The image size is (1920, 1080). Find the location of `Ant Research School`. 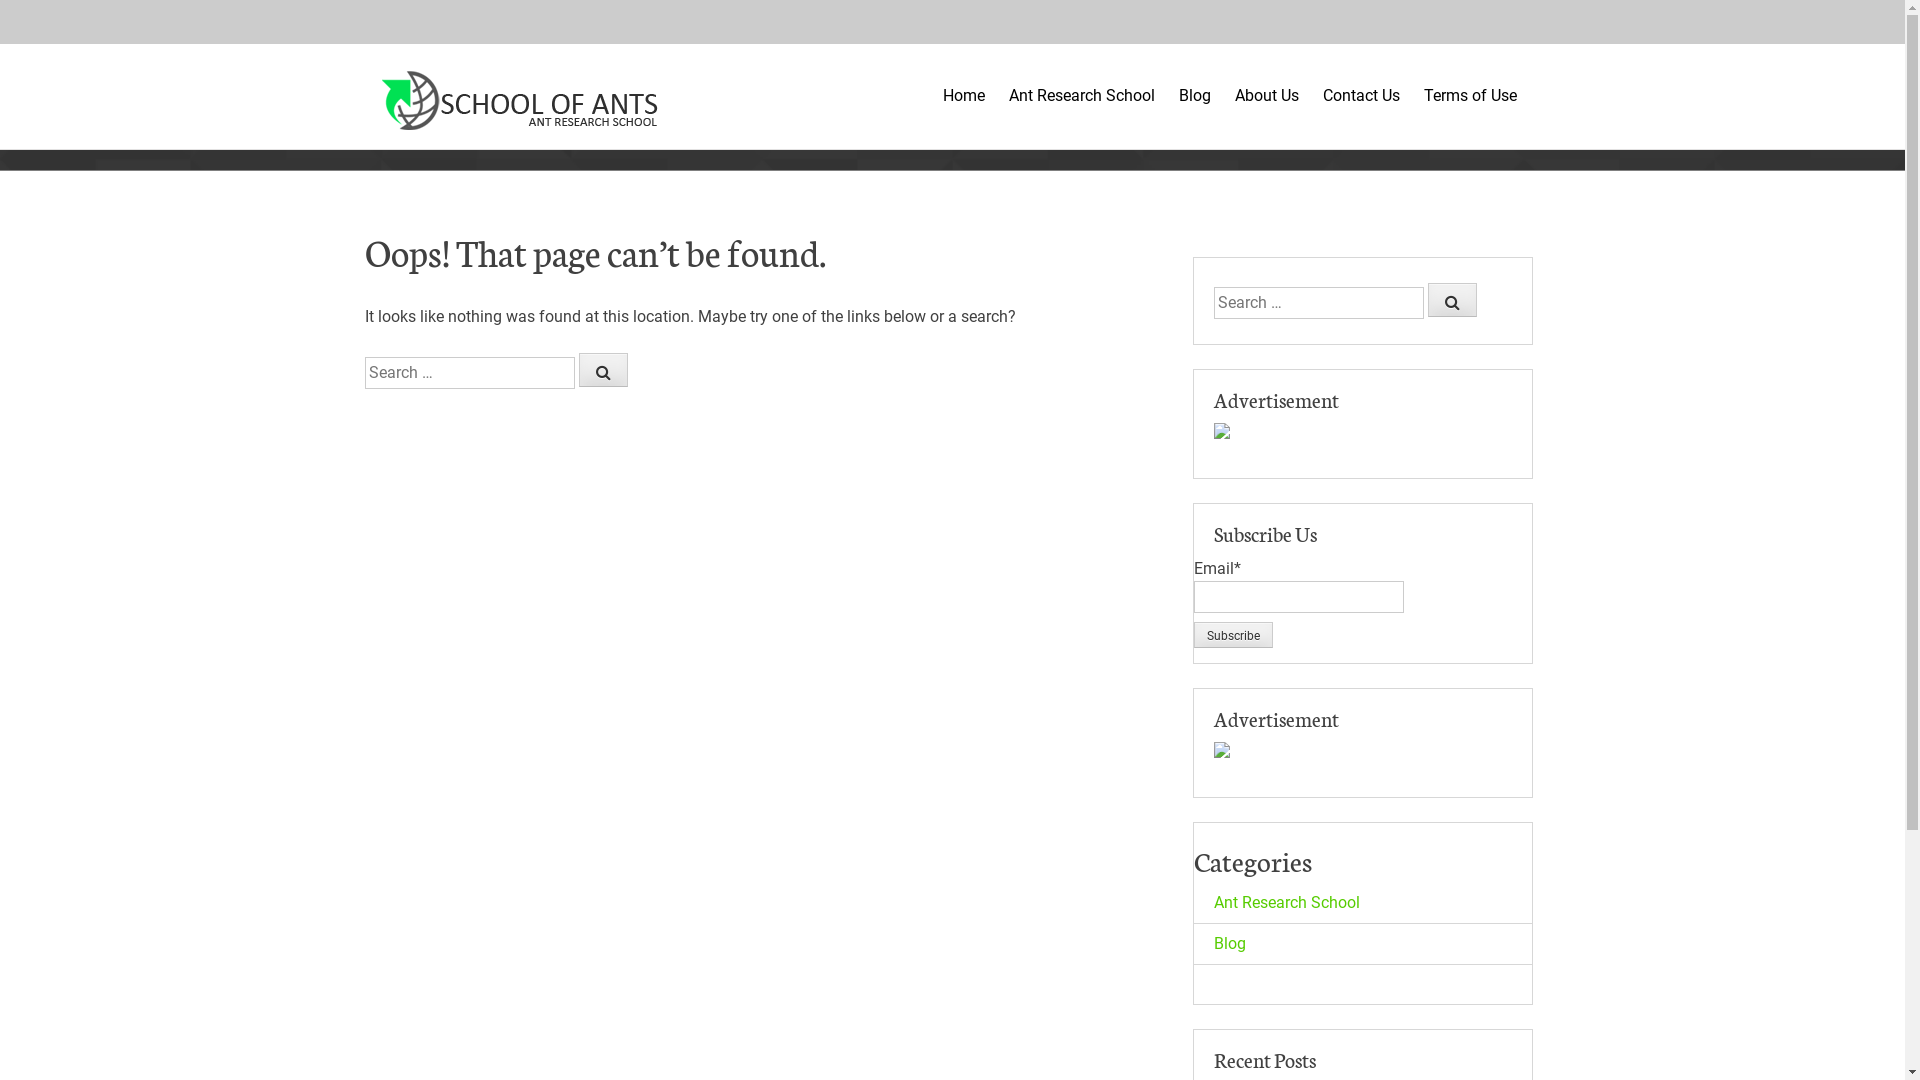

Ant Research School is located at coordinates (1081, 114).